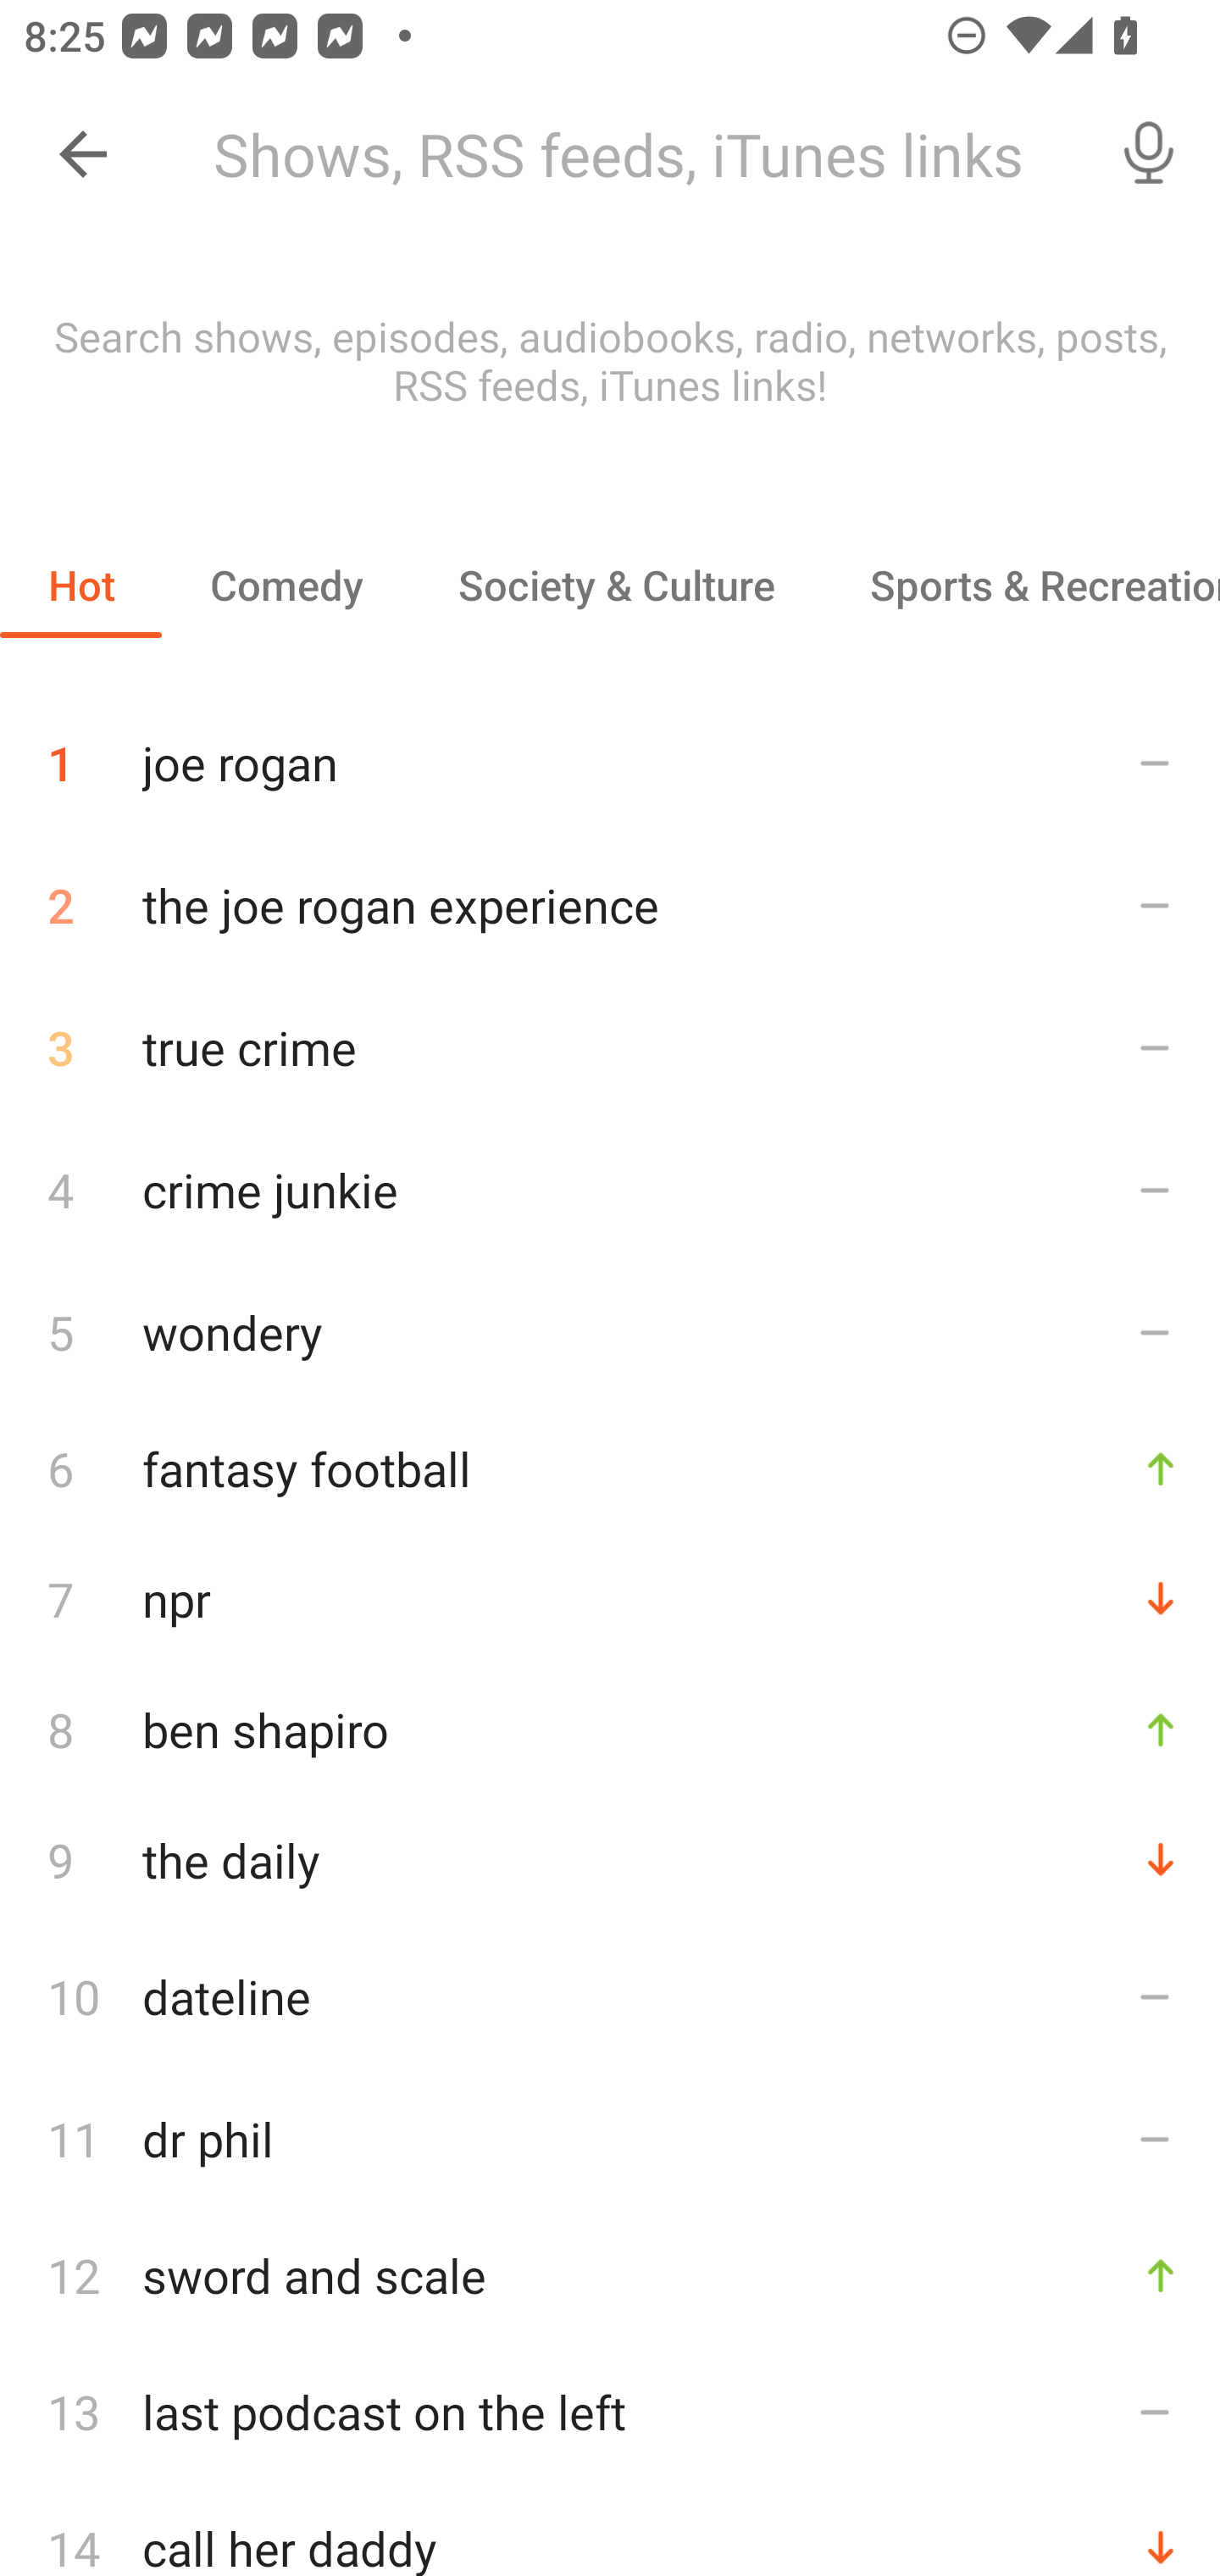 The height and width of the screenshot is (2576, 1220). What do you see at coordinates (610, 1729) in the screenshot?
I see `8 ben shapiro` at bounding box center [610, 1729].